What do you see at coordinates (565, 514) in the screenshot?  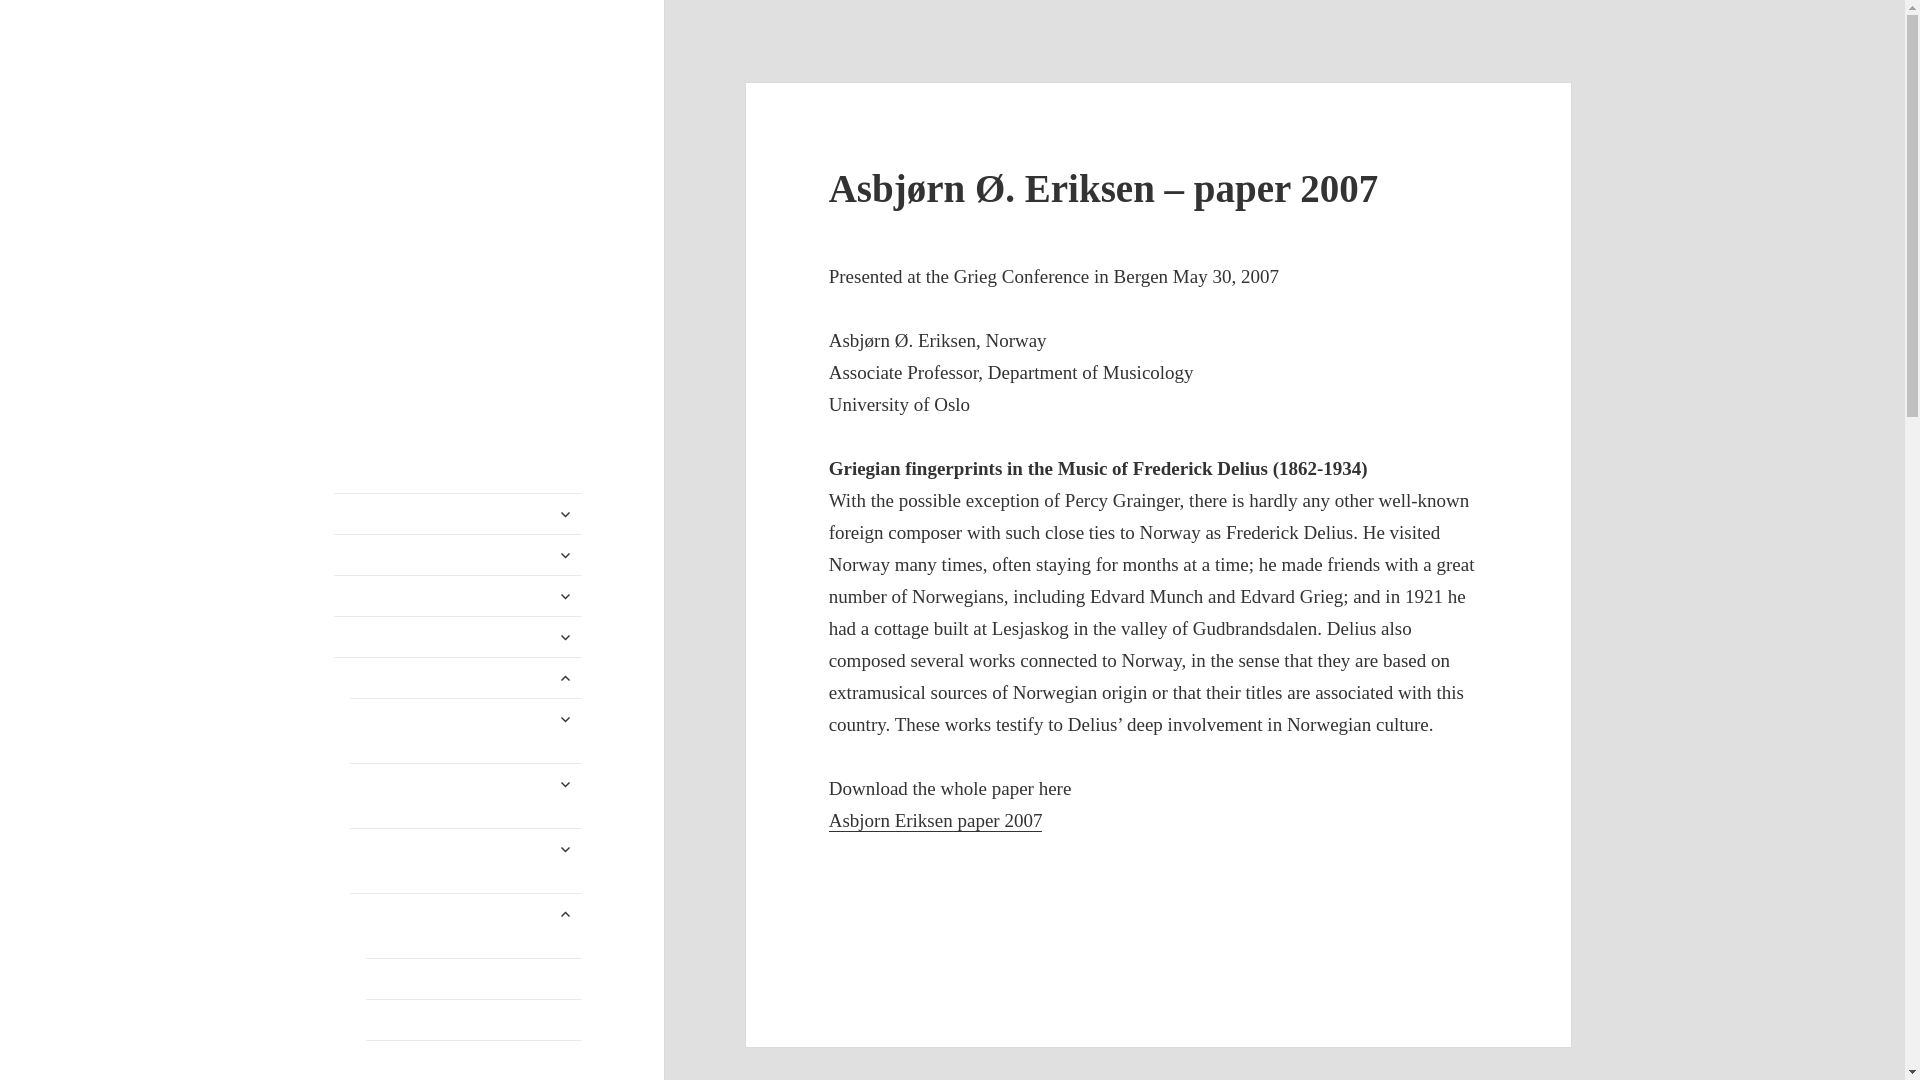 I see `expand child menu` at bounding box center [565, 514].